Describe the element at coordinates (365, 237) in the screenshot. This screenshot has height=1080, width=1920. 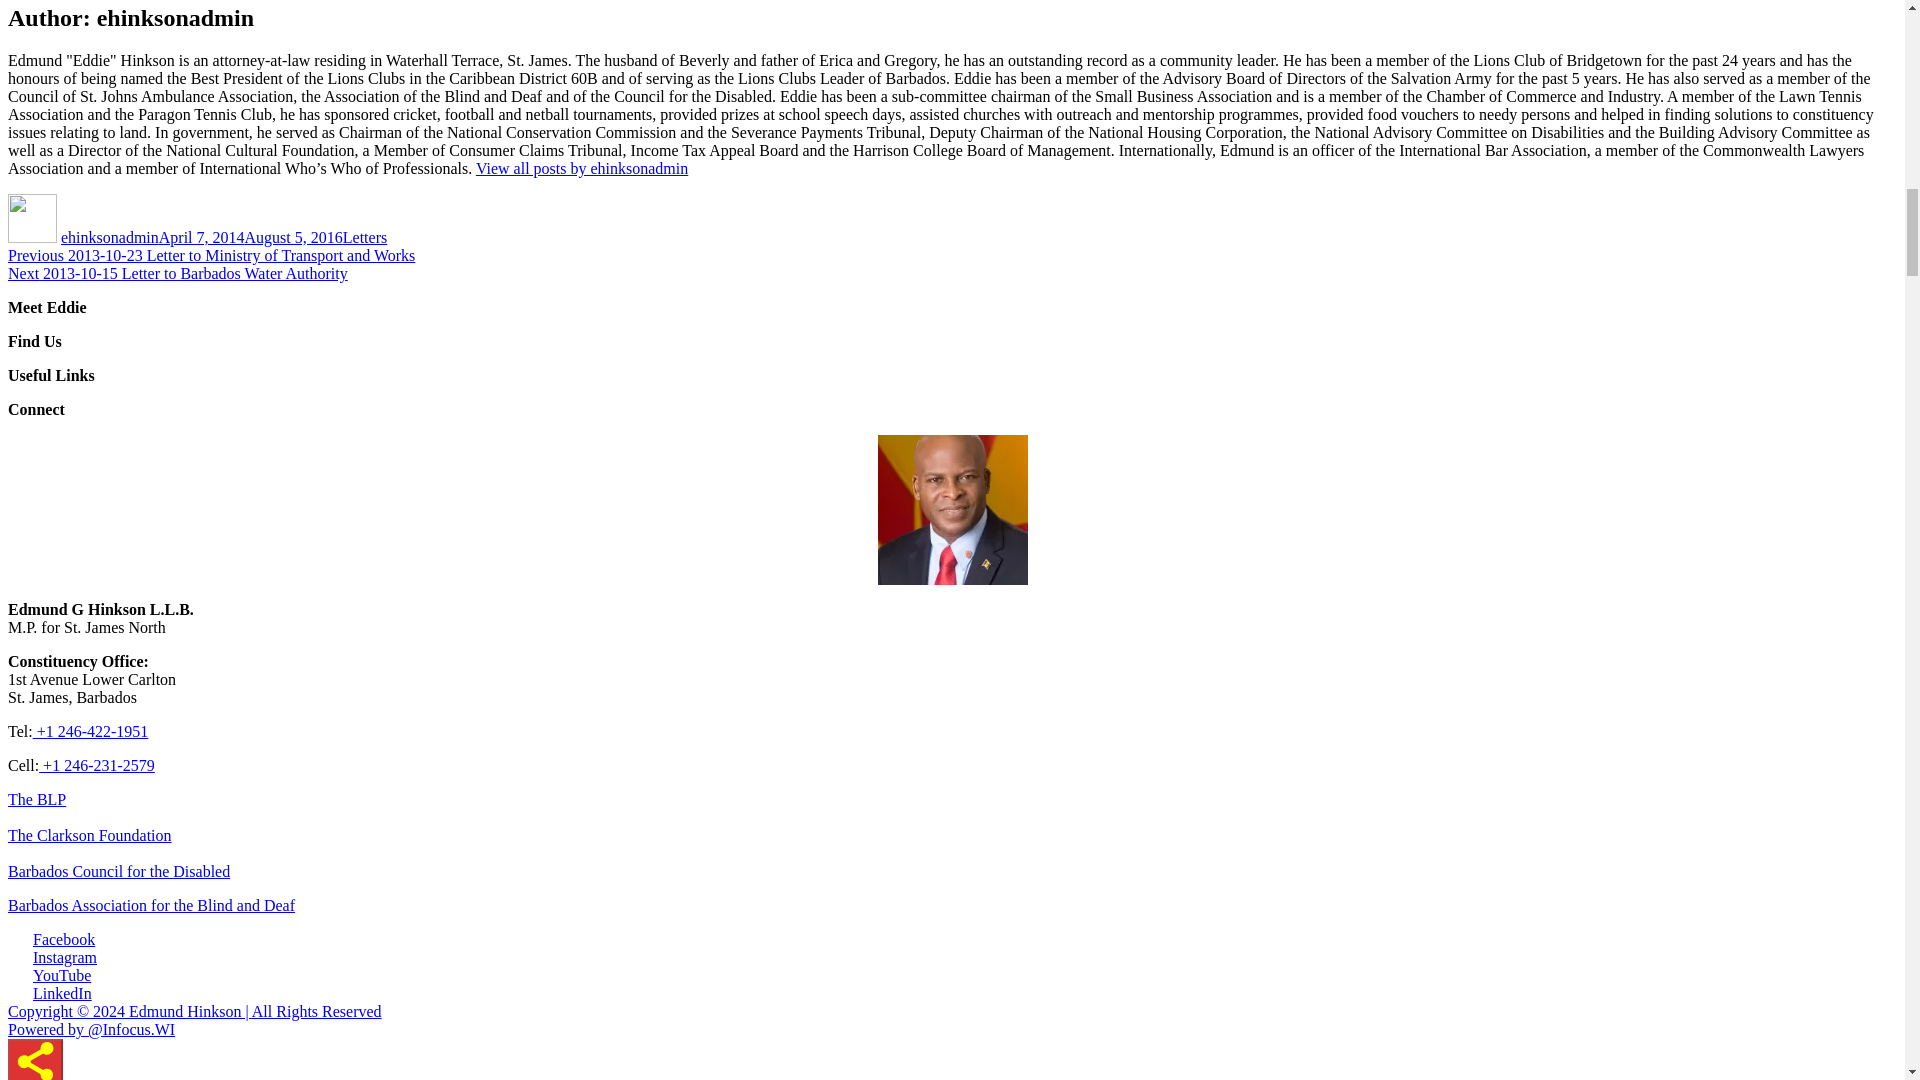
I see `Letters` at that location.